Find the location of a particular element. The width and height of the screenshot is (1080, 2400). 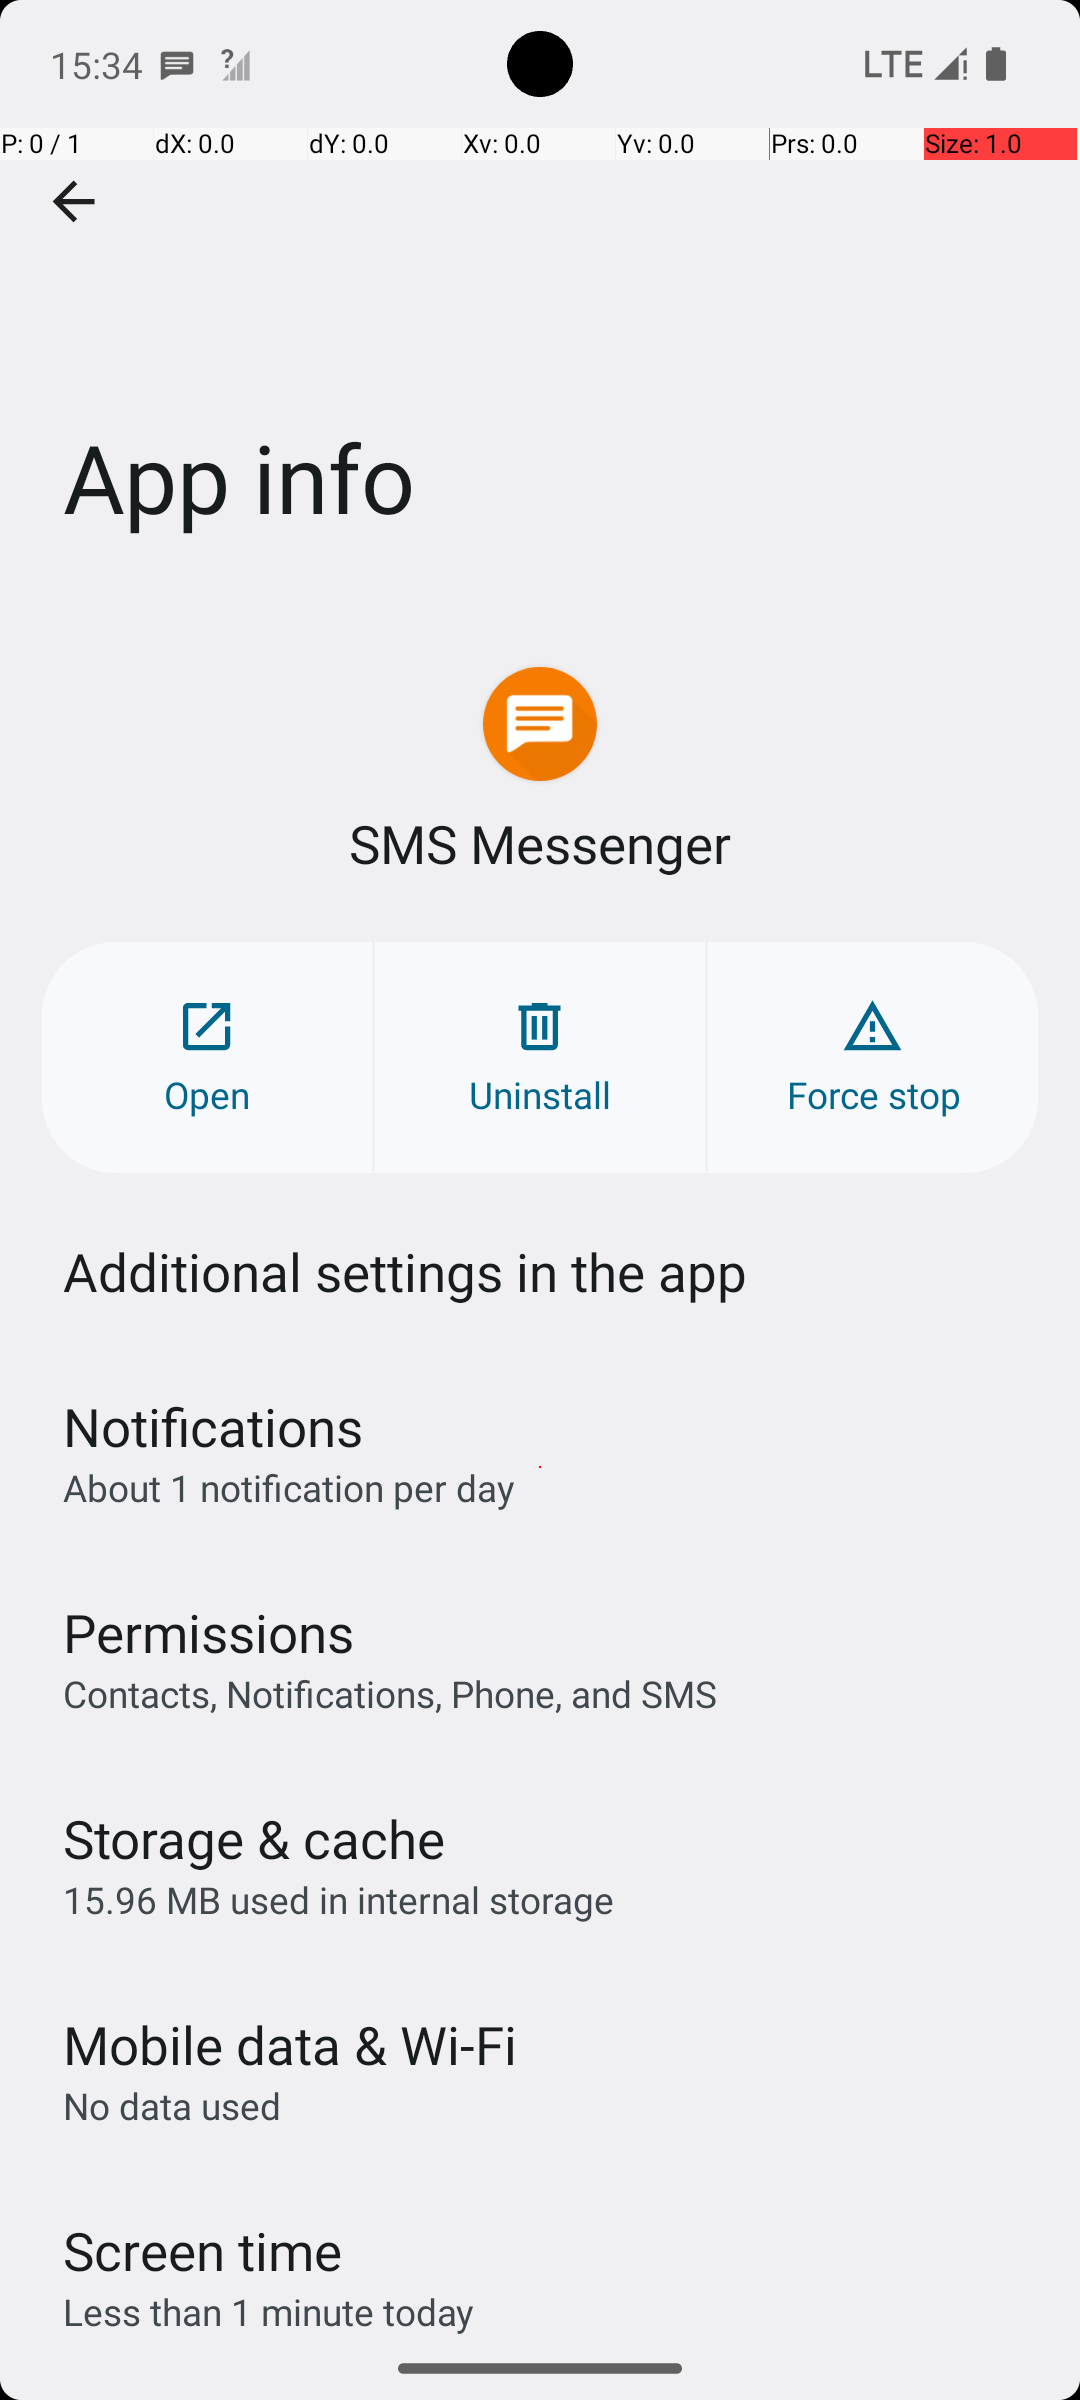

About 1 notification per day is located at coordinates (289, 1488).